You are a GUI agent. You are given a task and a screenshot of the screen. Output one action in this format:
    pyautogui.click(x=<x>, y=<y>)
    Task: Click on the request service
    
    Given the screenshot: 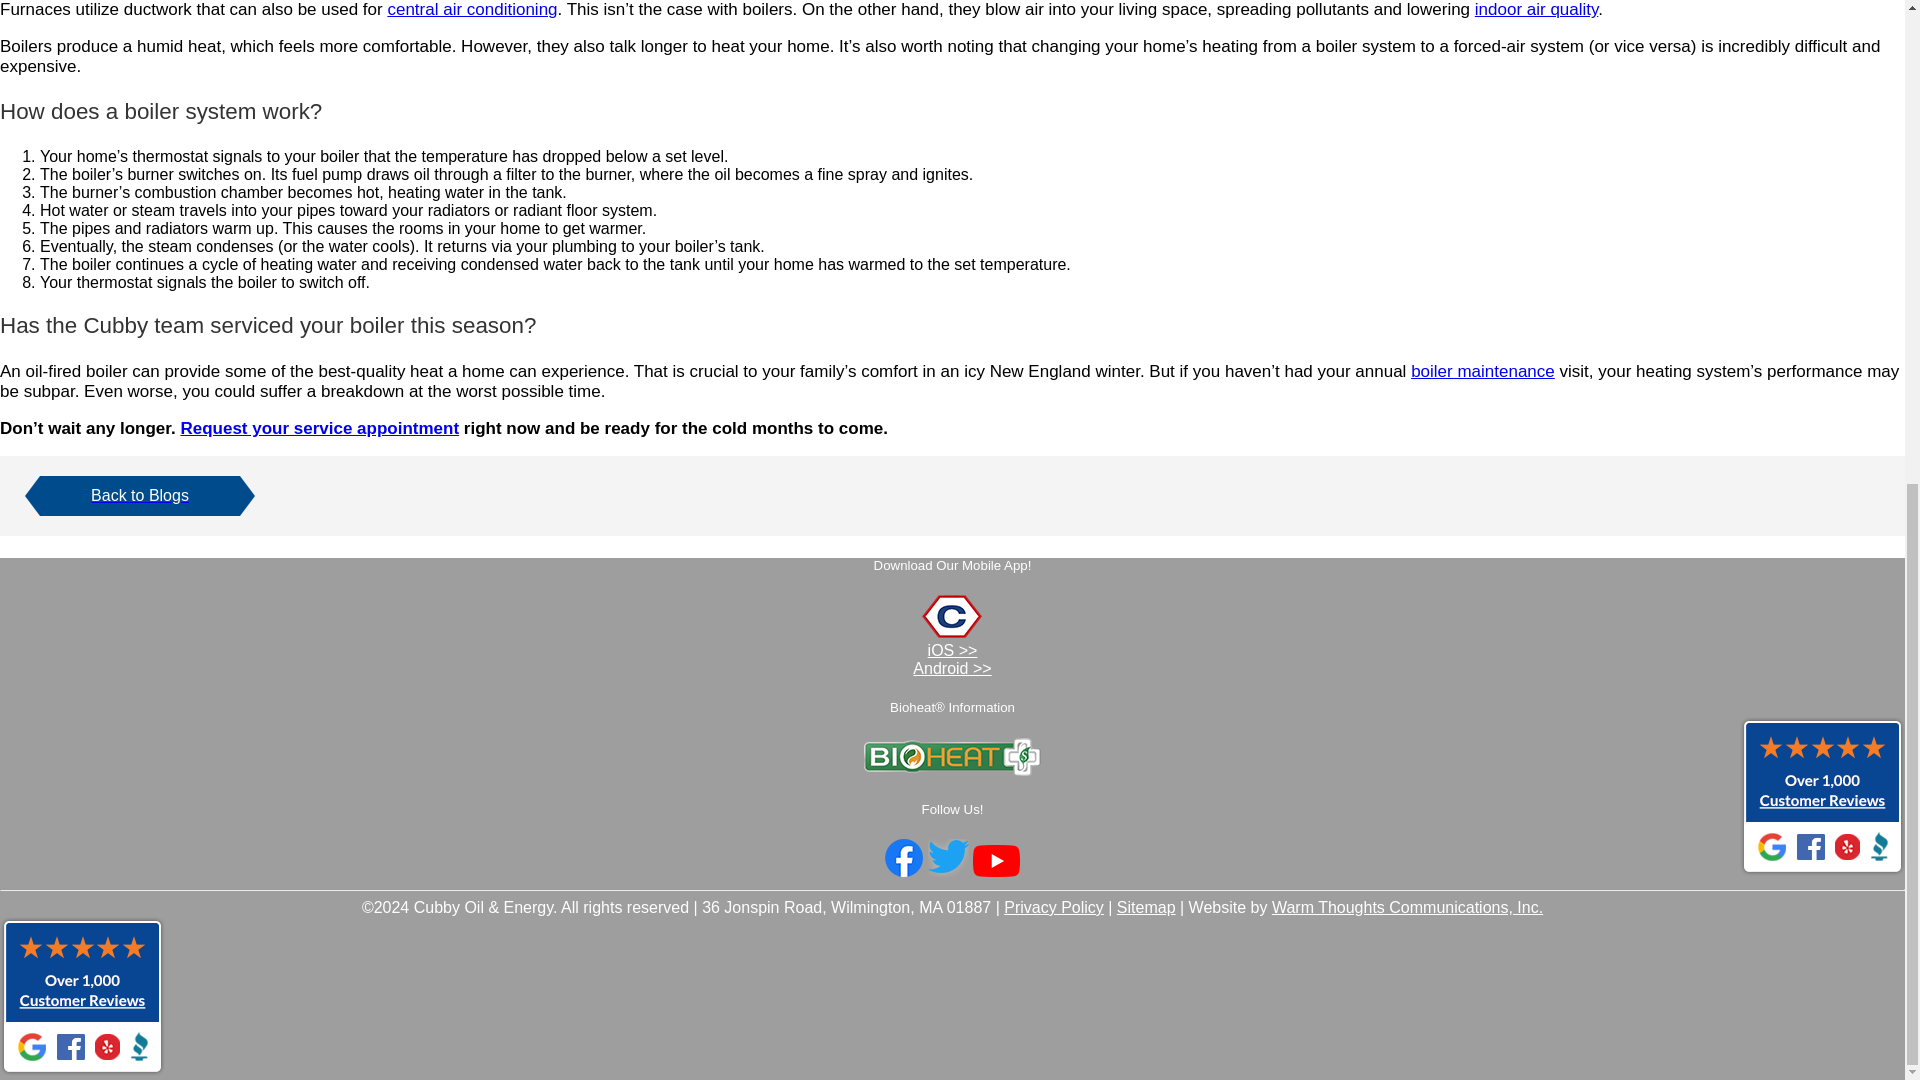 What is the action you would take?
    pyautogui.click(x=319, y=428)
    